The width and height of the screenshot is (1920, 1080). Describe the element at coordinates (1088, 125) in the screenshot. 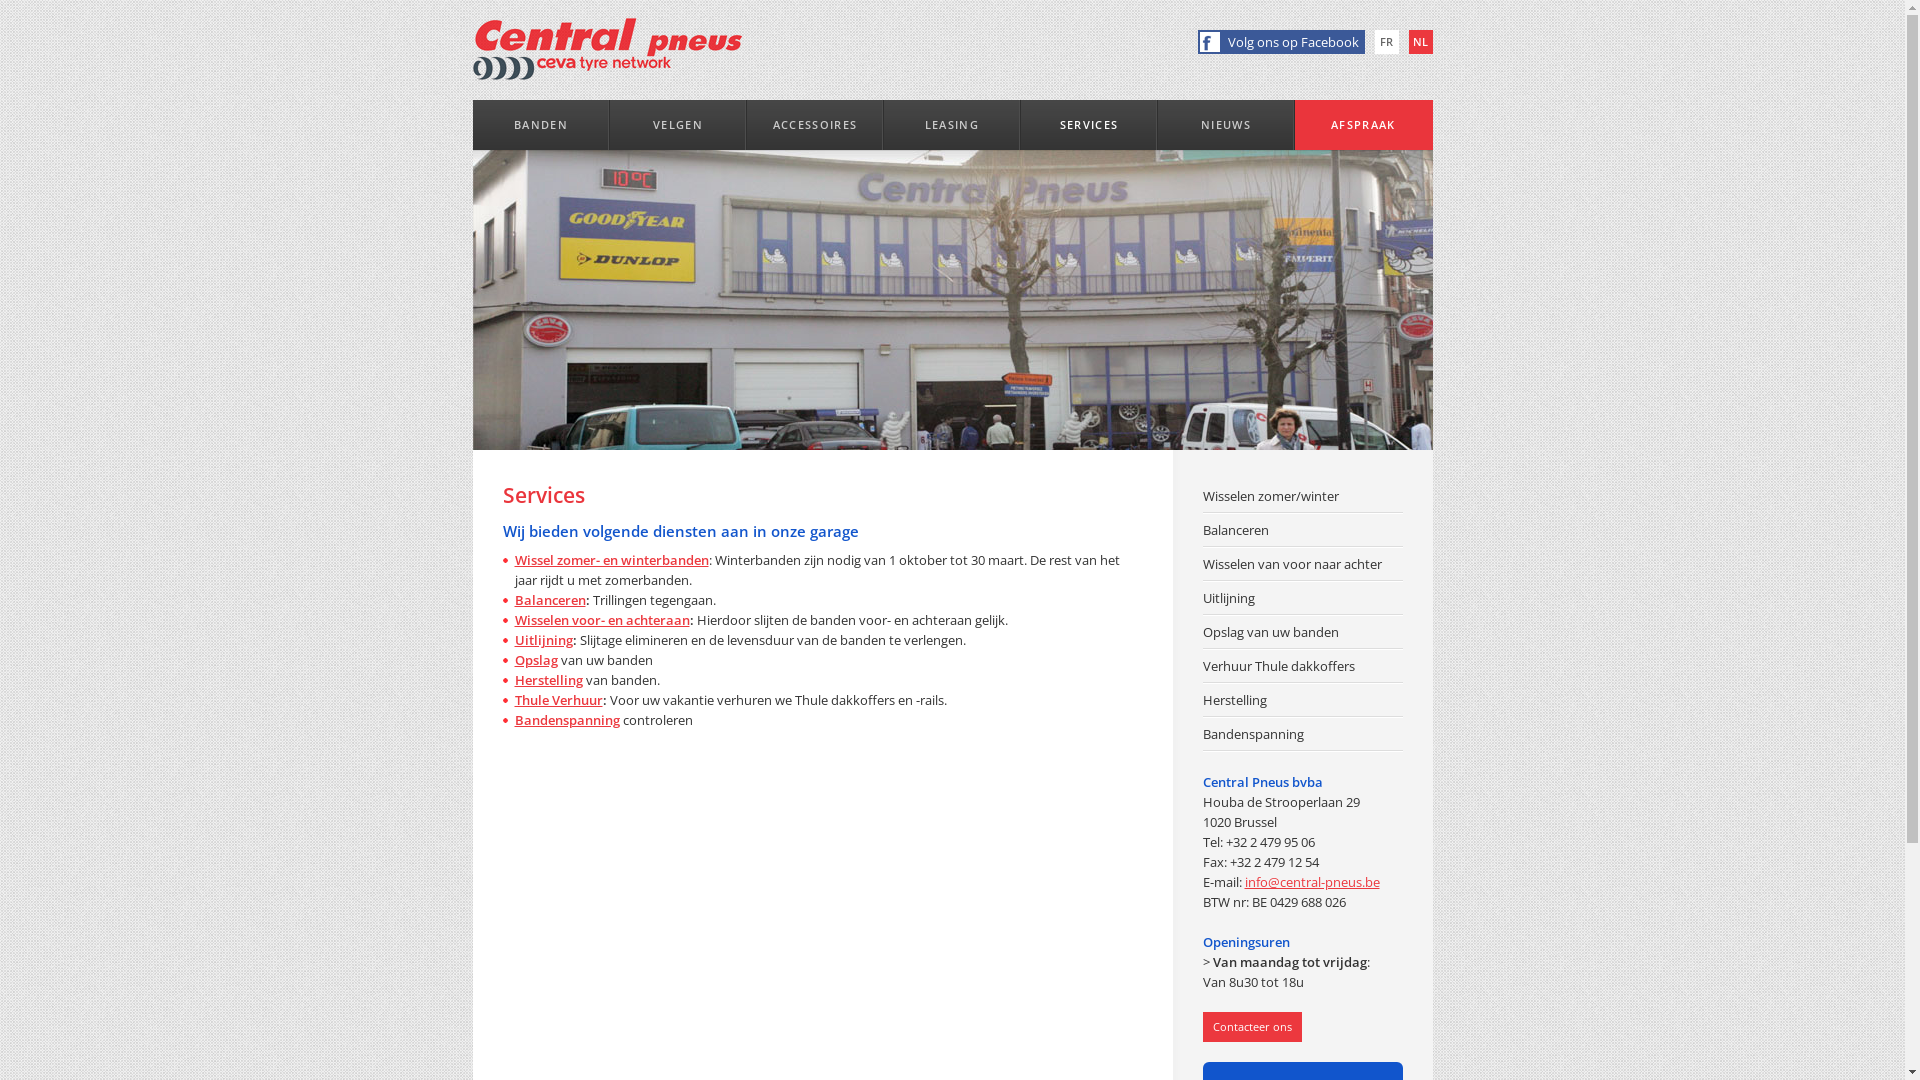

I see `SERVICES` at that location.